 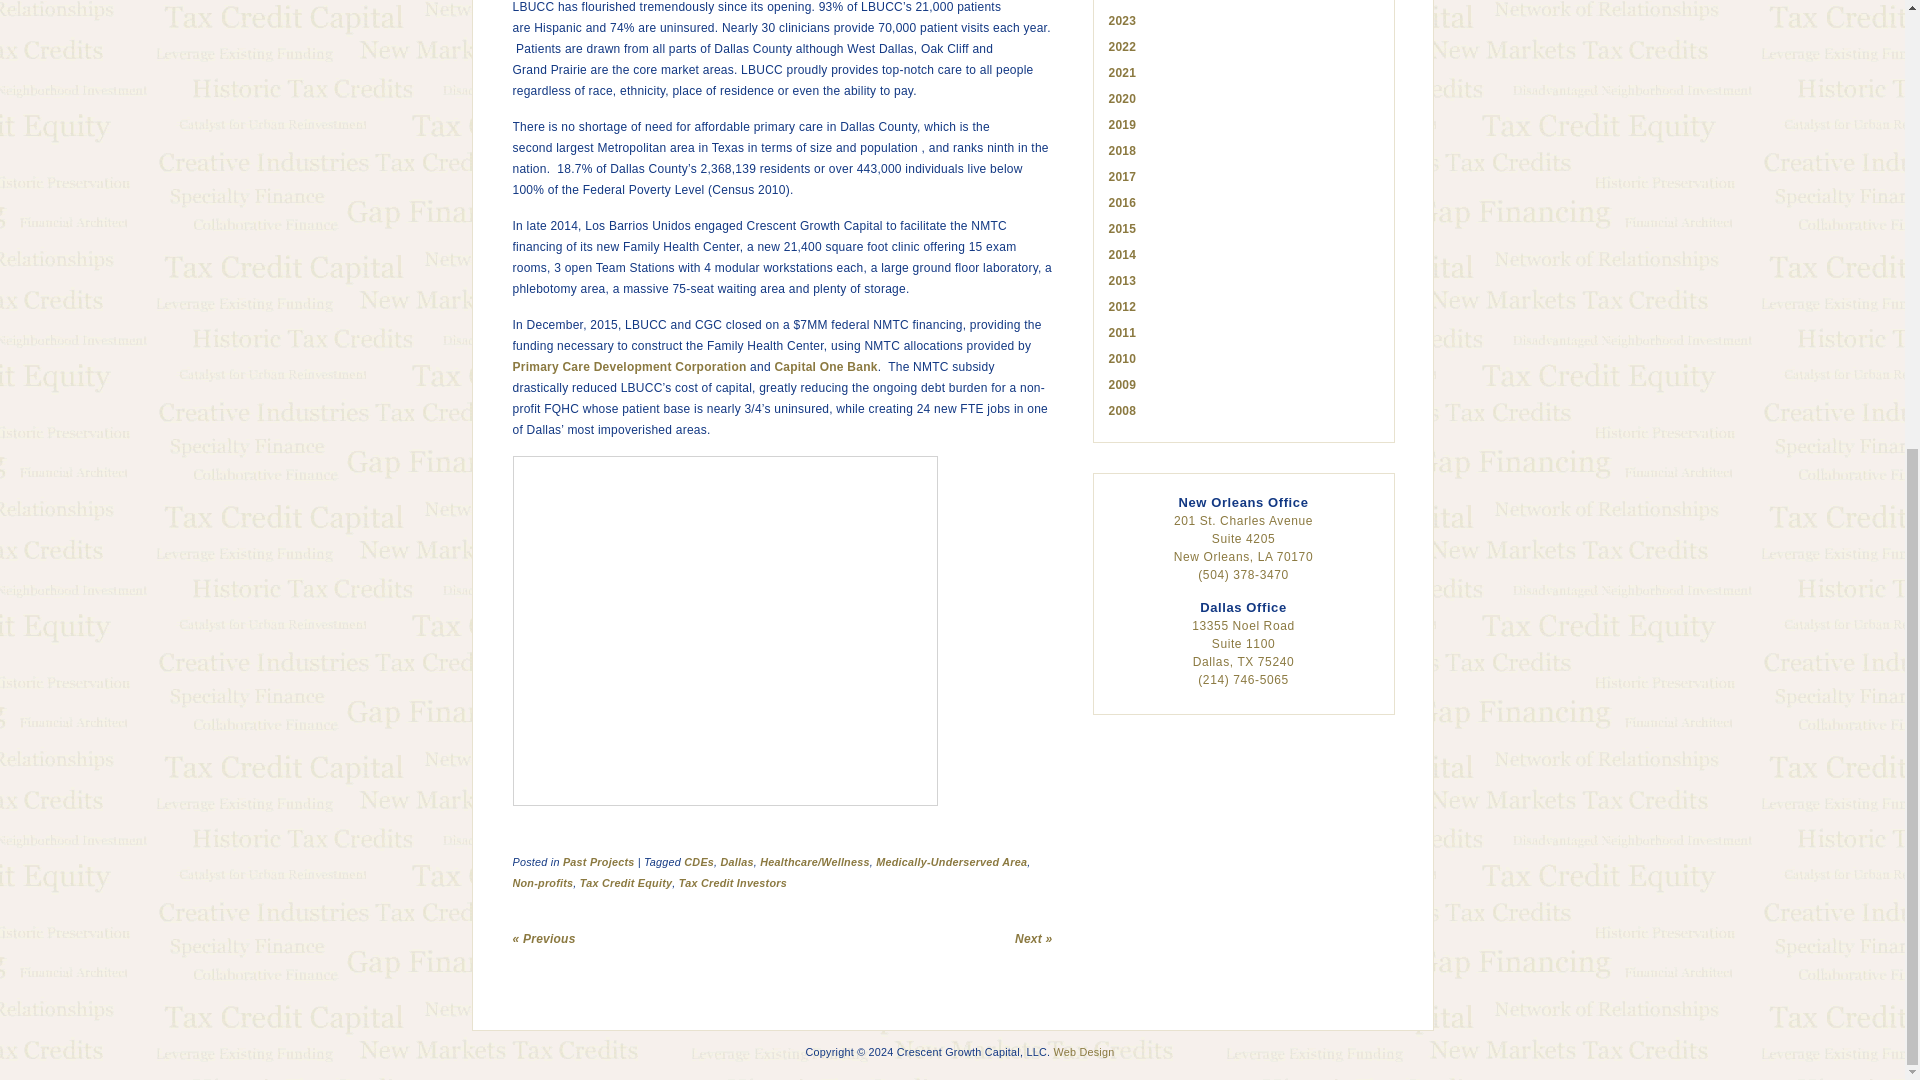 What do you see at coordinates (825, 366) in the screenshot?
I see `Capital One Bank` at bounding box center [825, 366].